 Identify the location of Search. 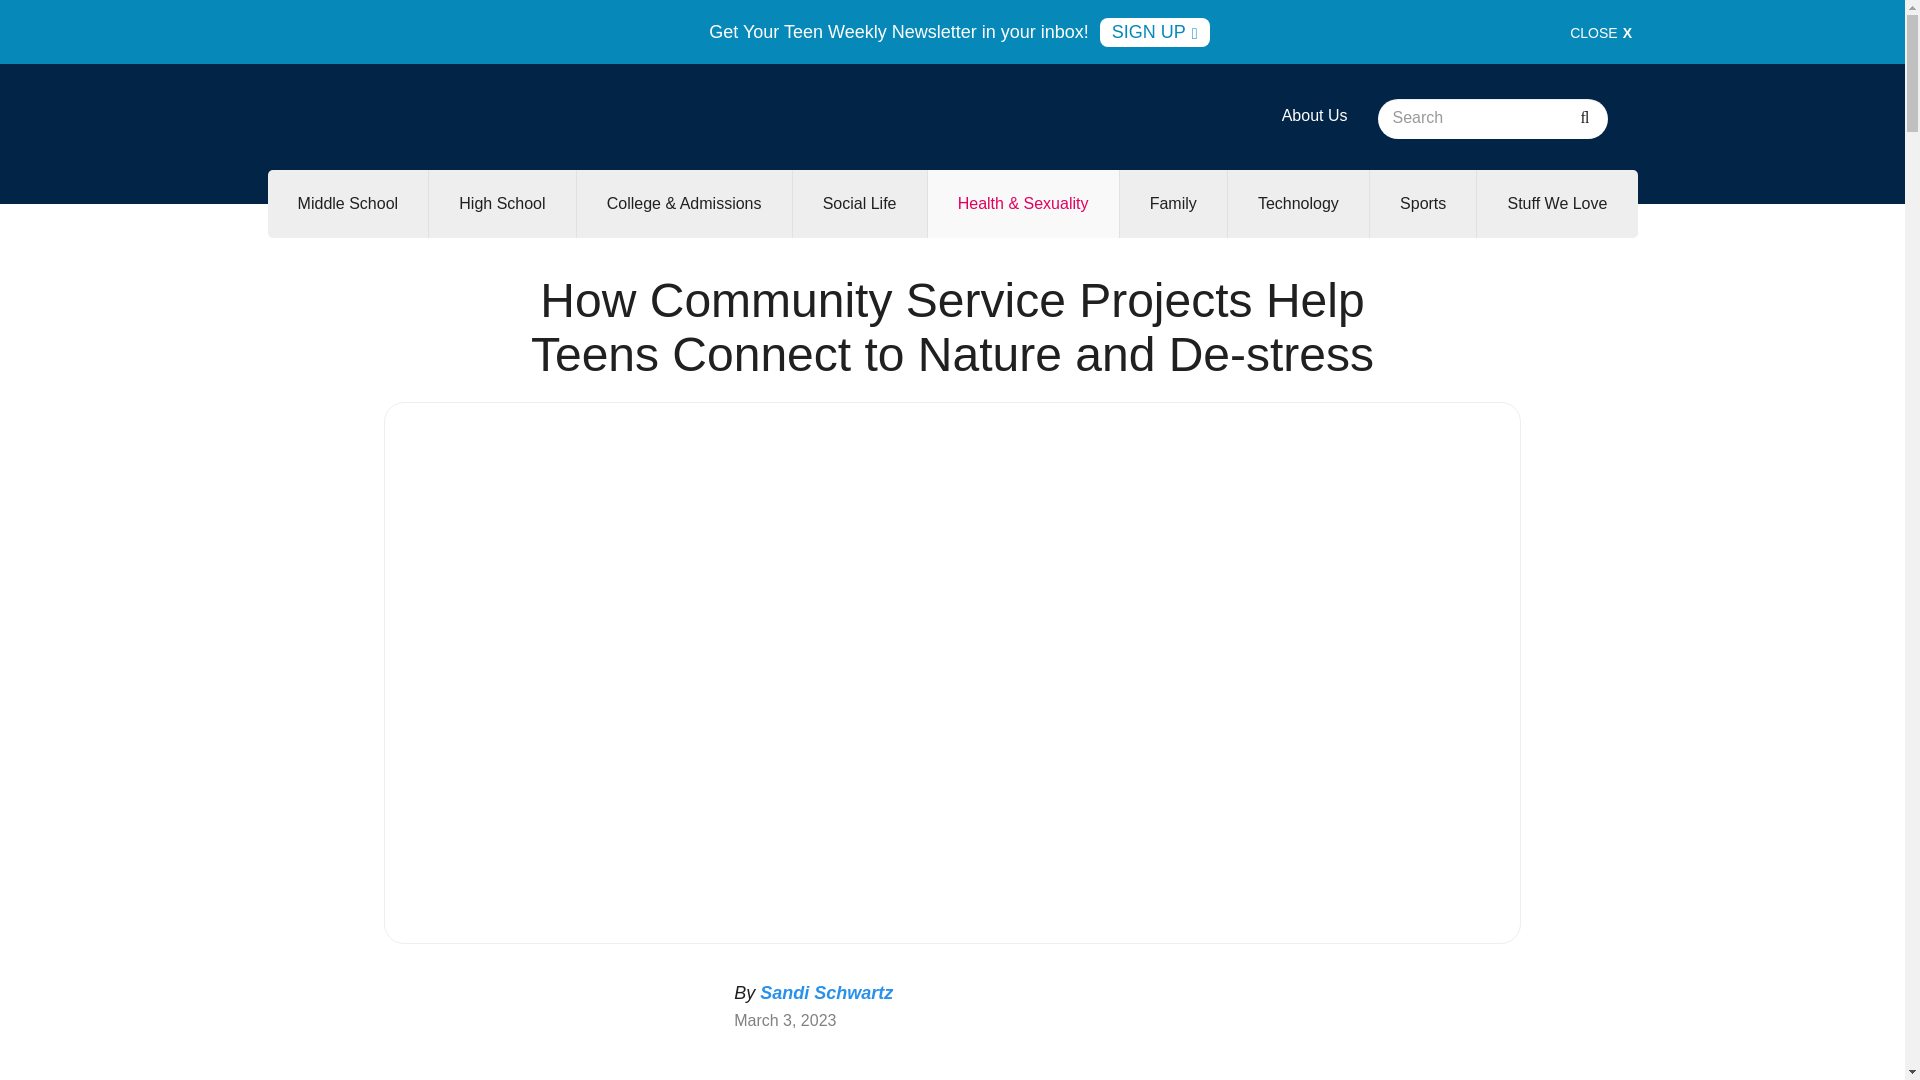
(1584, 119).